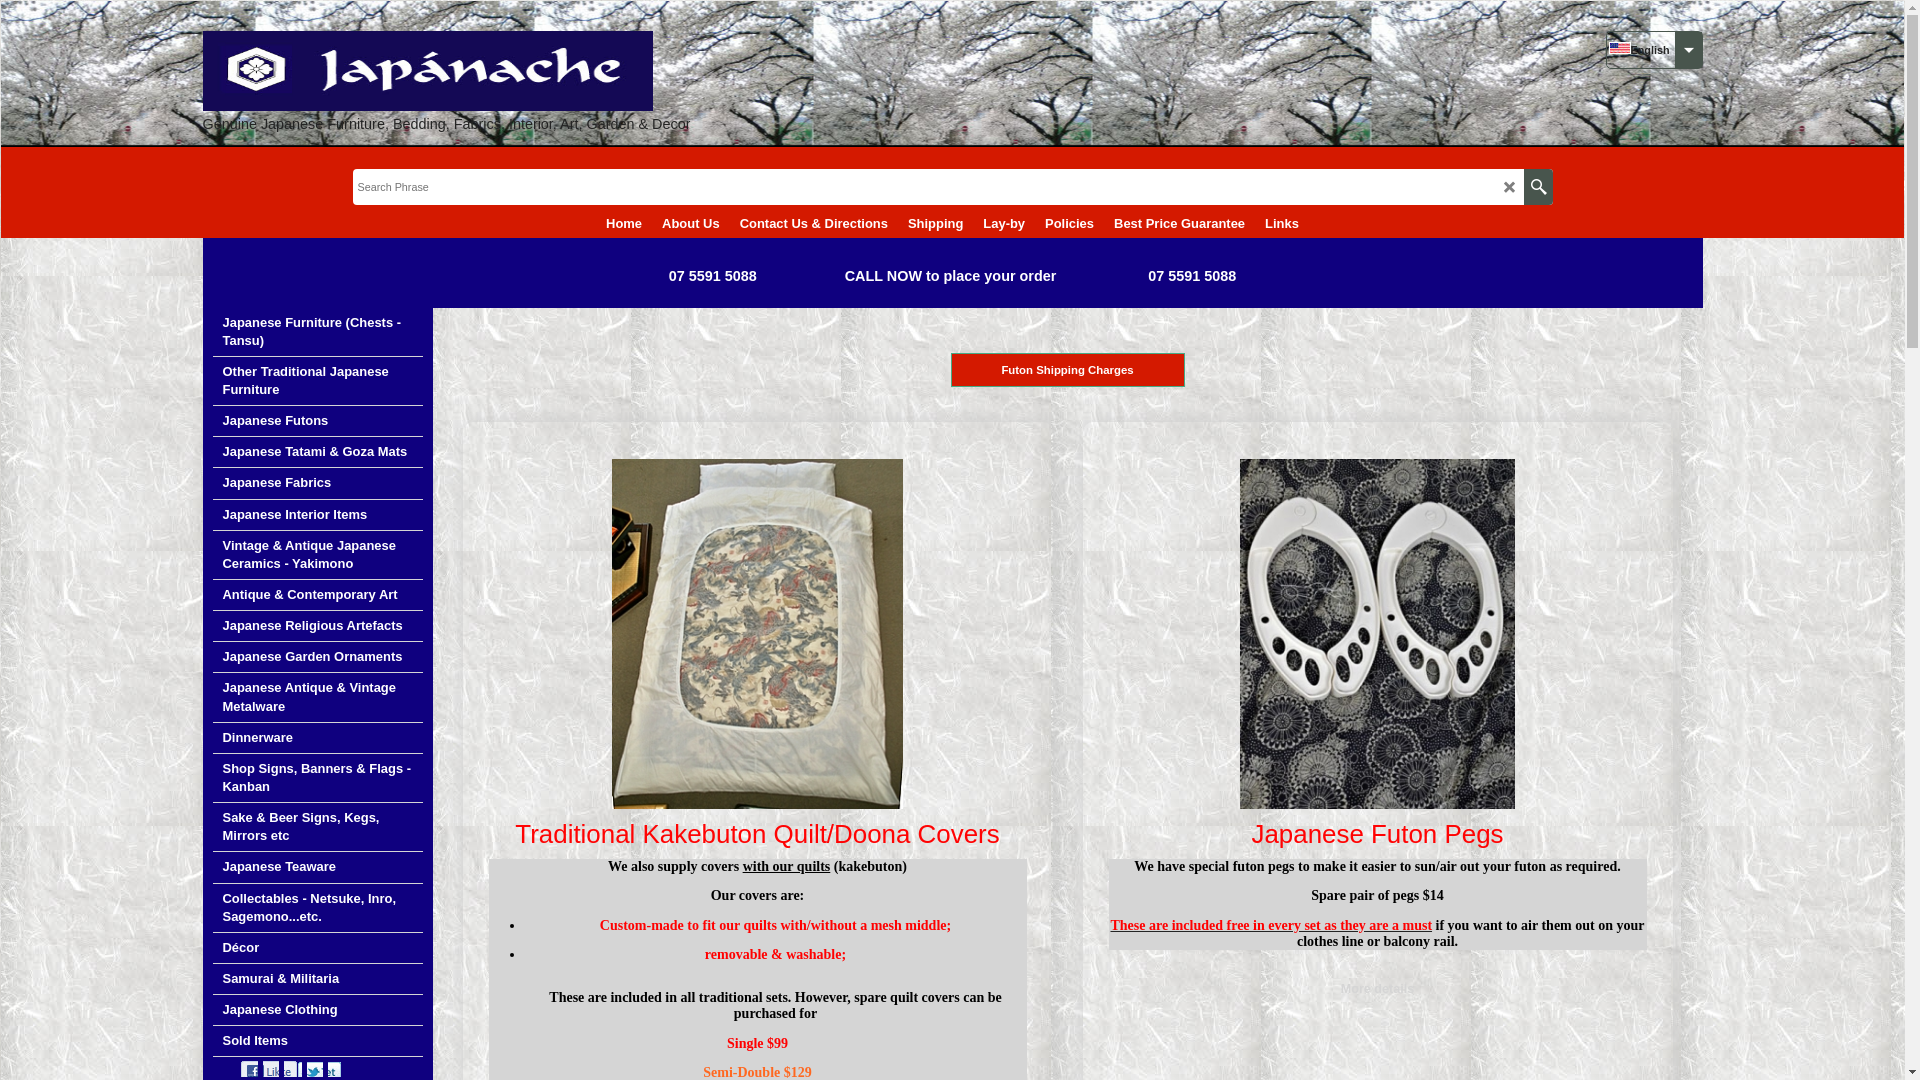 The height and width of the screenshot is (1080, 1920). Describe the element at coordinates (1378, 634) in the screenshot. I see `japanese futon pegs_20220331101229` at that location.